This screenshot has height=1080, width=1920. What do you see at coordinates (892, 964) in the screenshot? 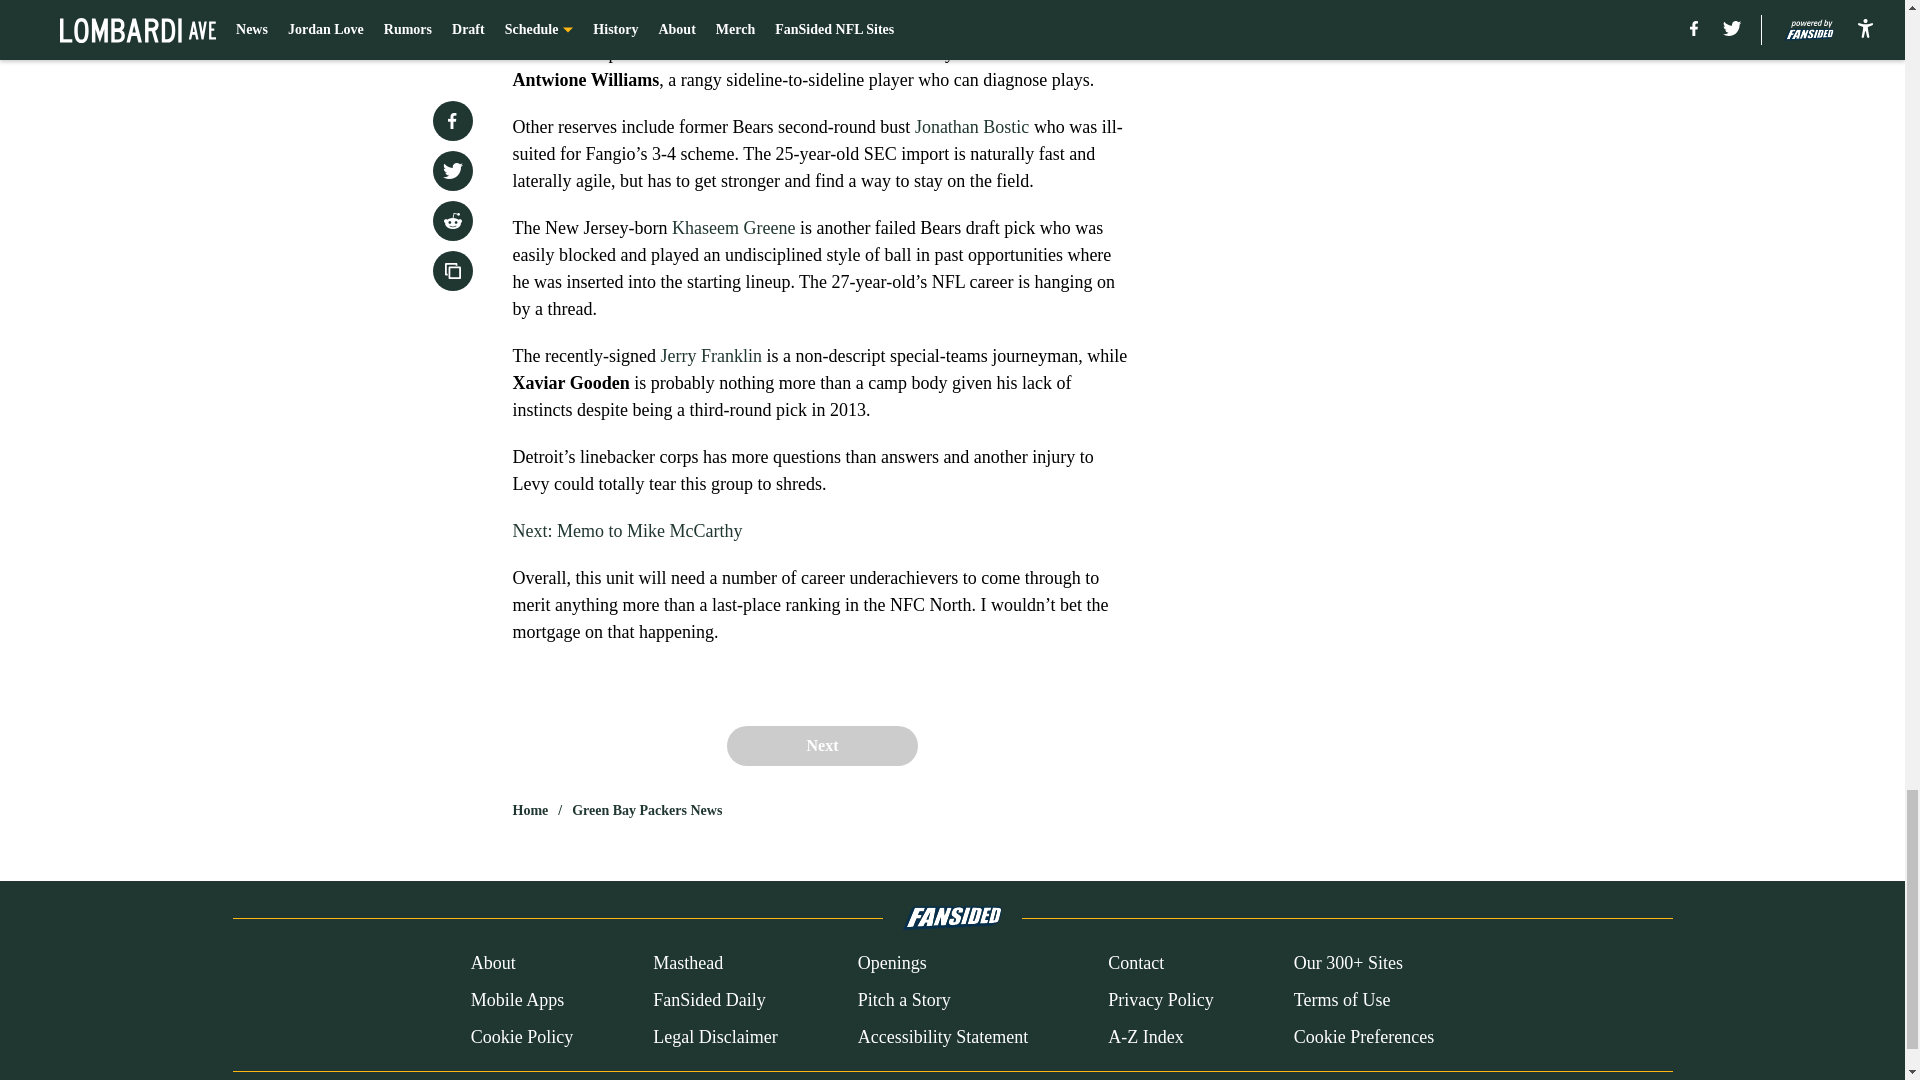
I see `Openings` at bounding box center [892, 964].